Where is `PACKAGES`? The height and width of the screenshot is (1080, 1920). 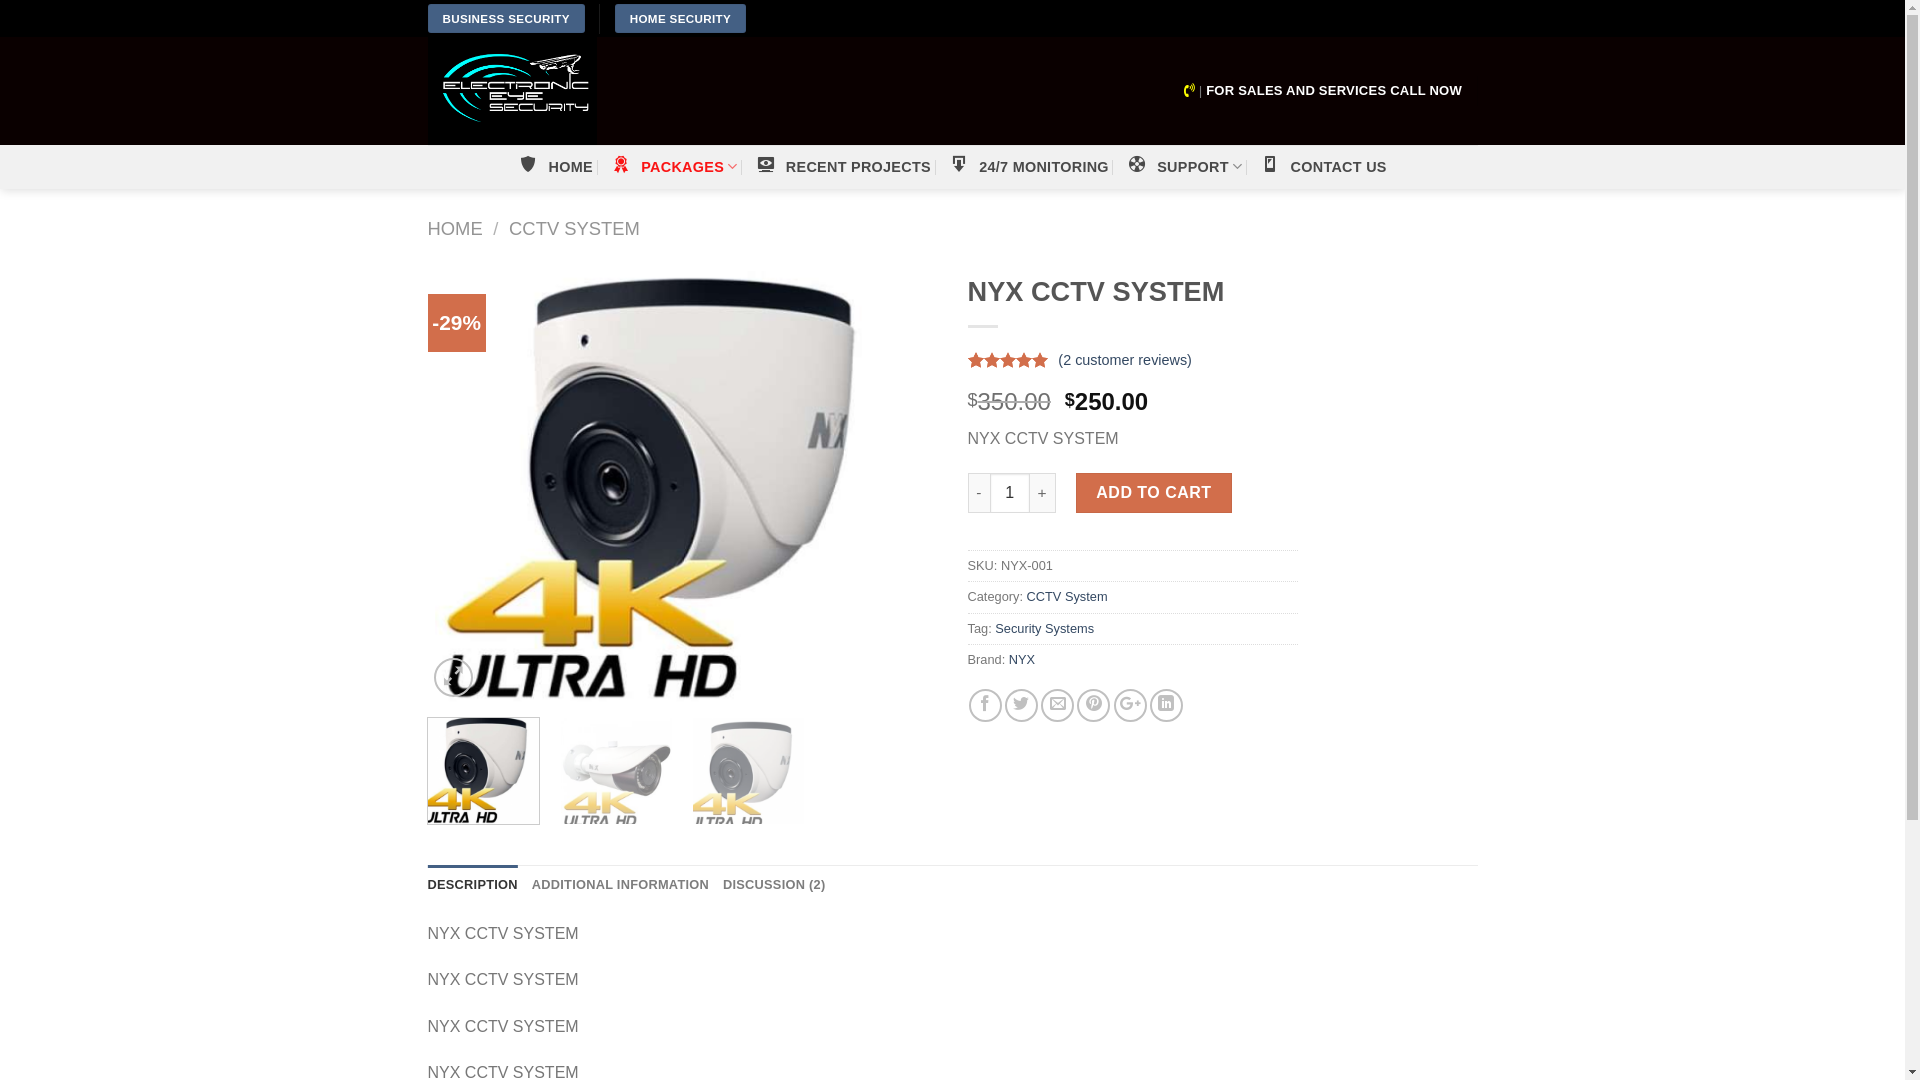
PACKAGES is located at coordinates (674, 166).